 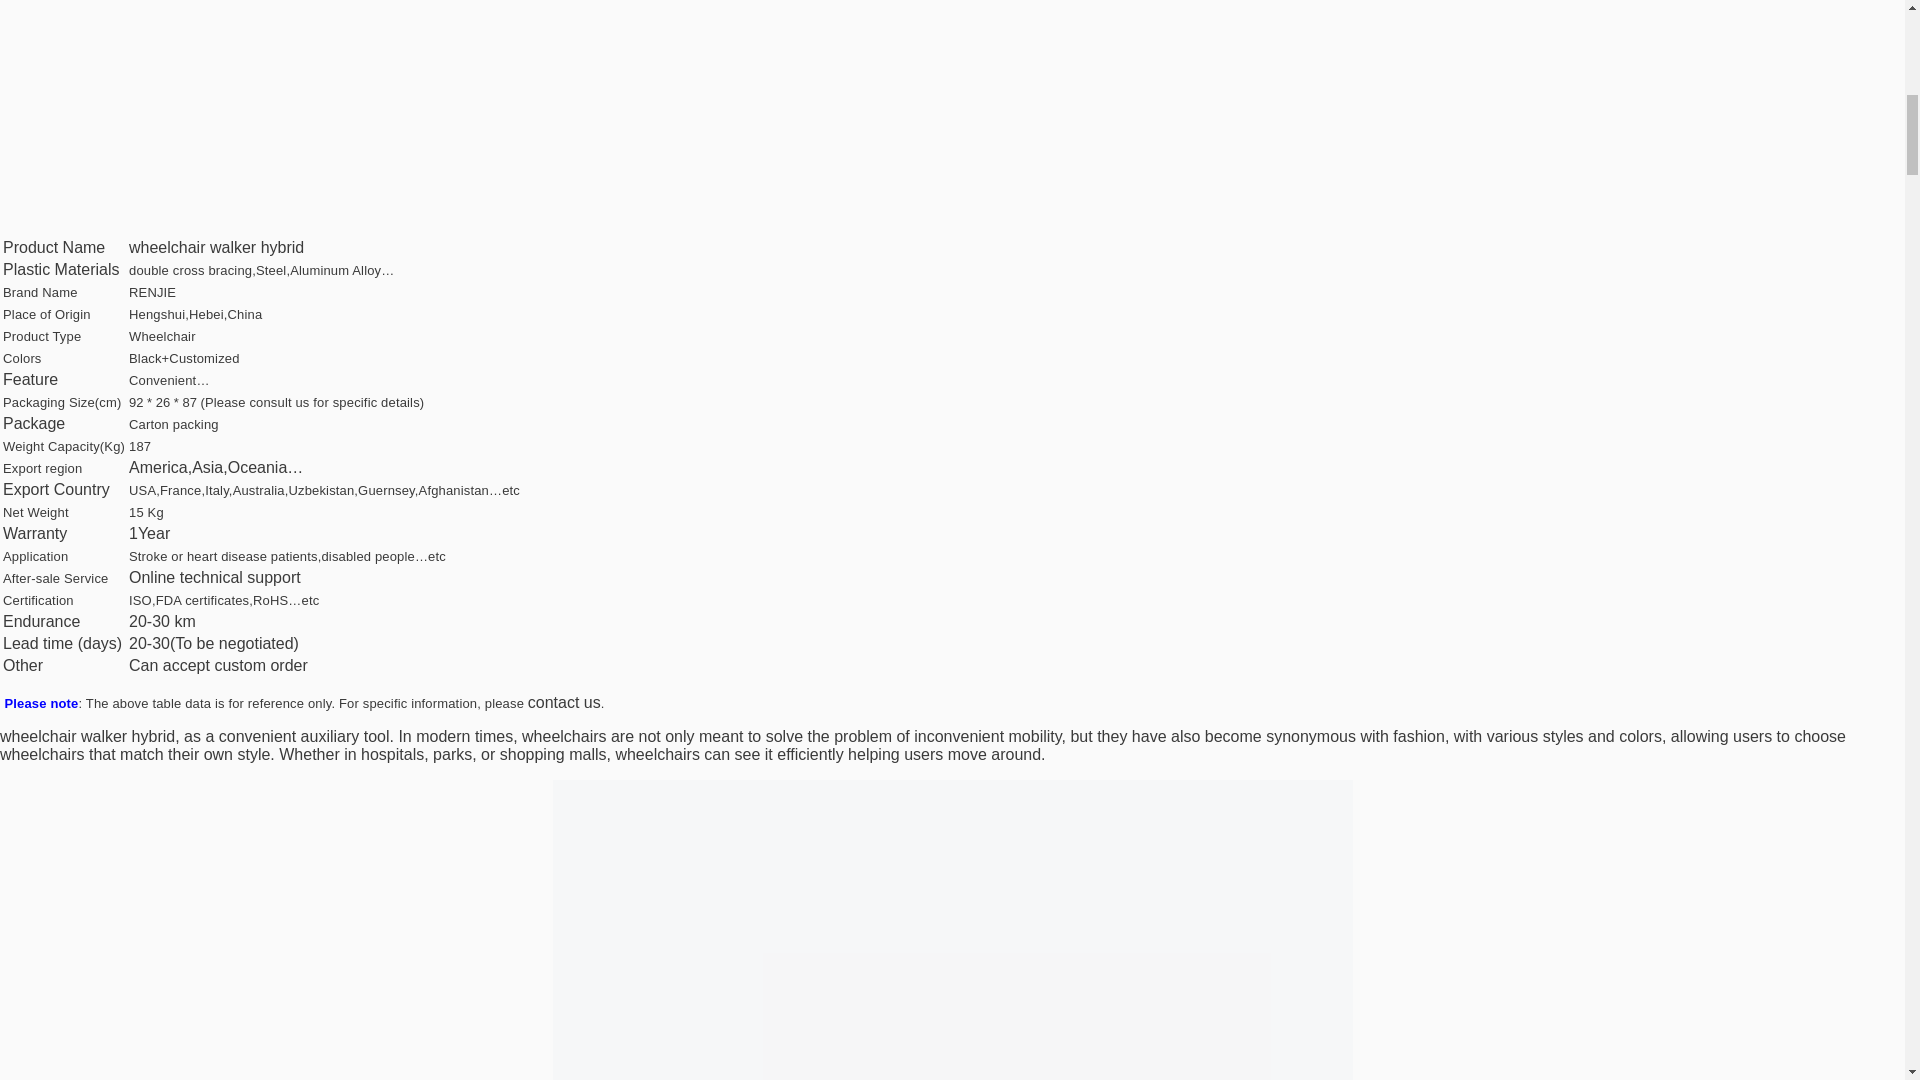 What do you see at coordinates (280, 108) in the screenshot?
I see `YouTube video player` at bounding box center [280, 108].